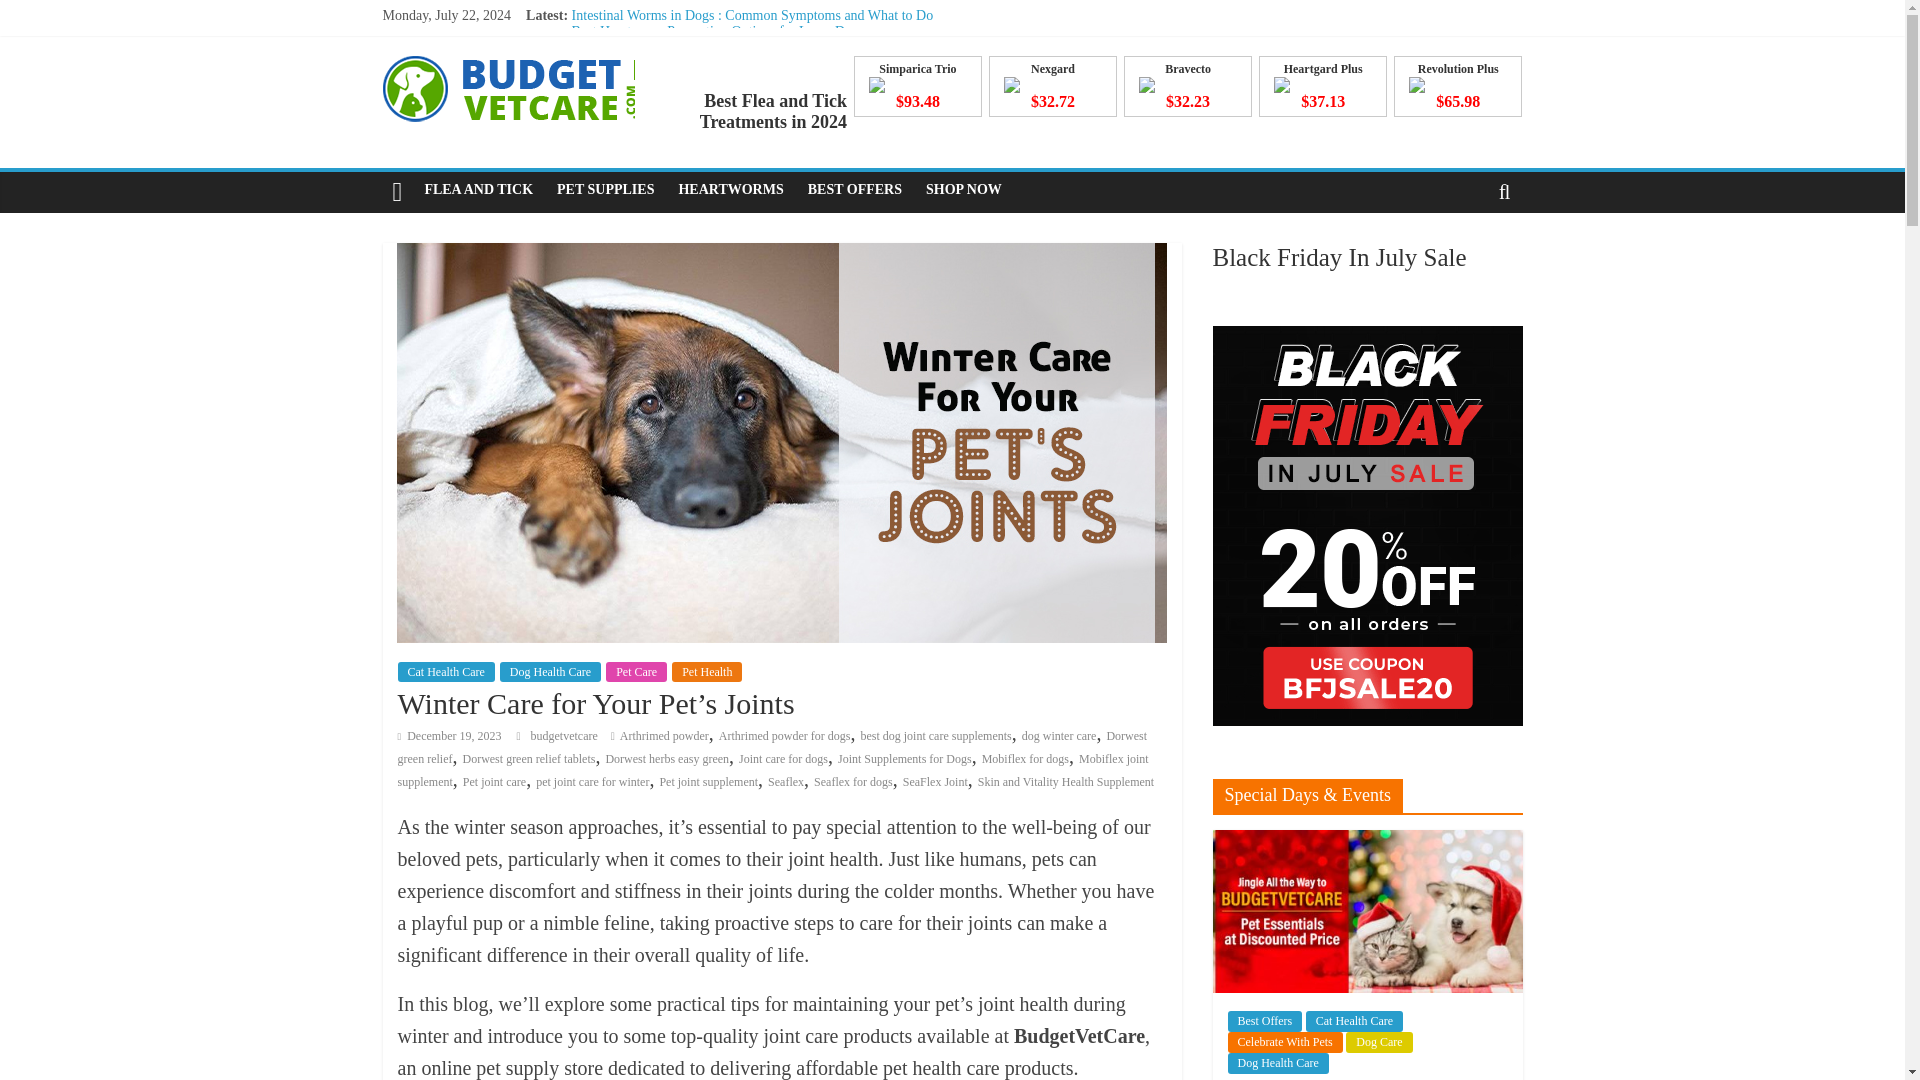 This screenshot has width=1920, height=1080. I want to click on budgetvetcare, so click(564, 736).